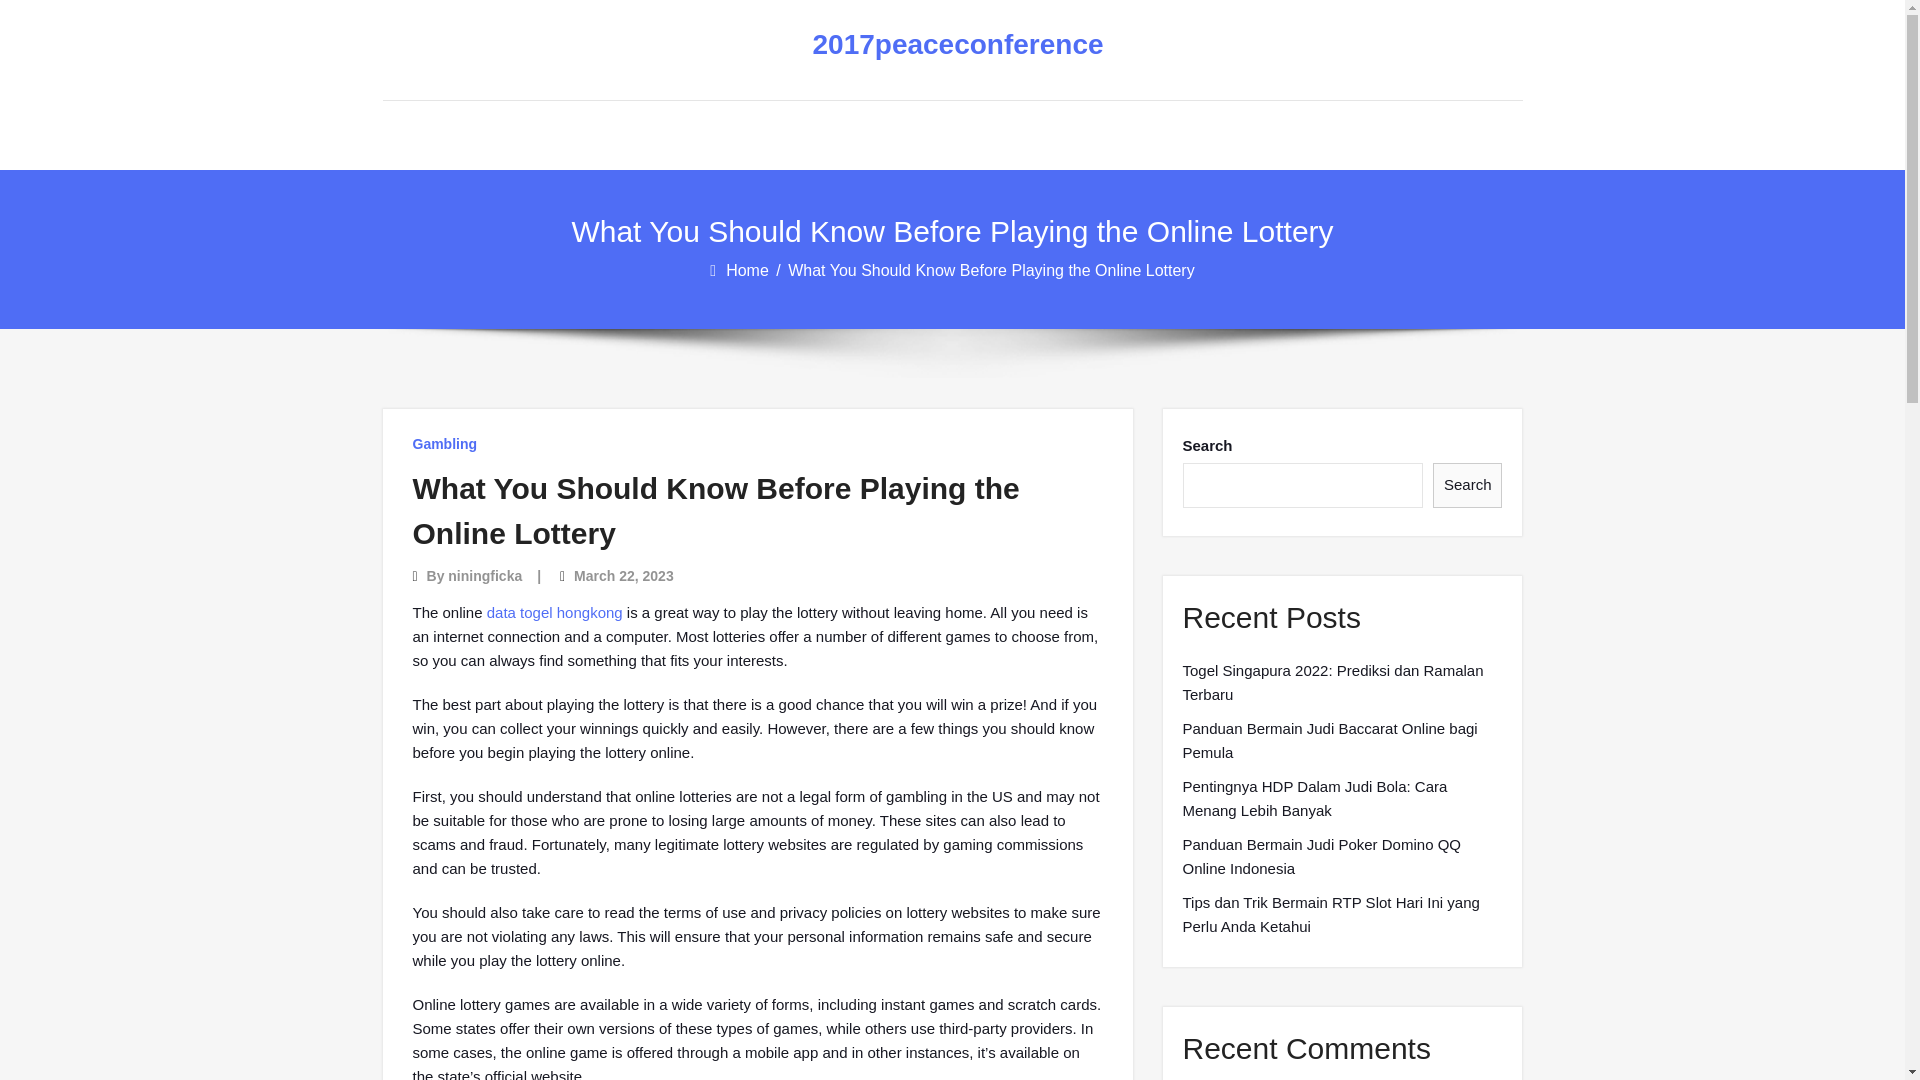 The height and width of the screenshot is (1080, 1920). What do you see at coordinates (554, 612) in the screenshot?
I see `data togel hongkong` at bounding box center [554, 612].